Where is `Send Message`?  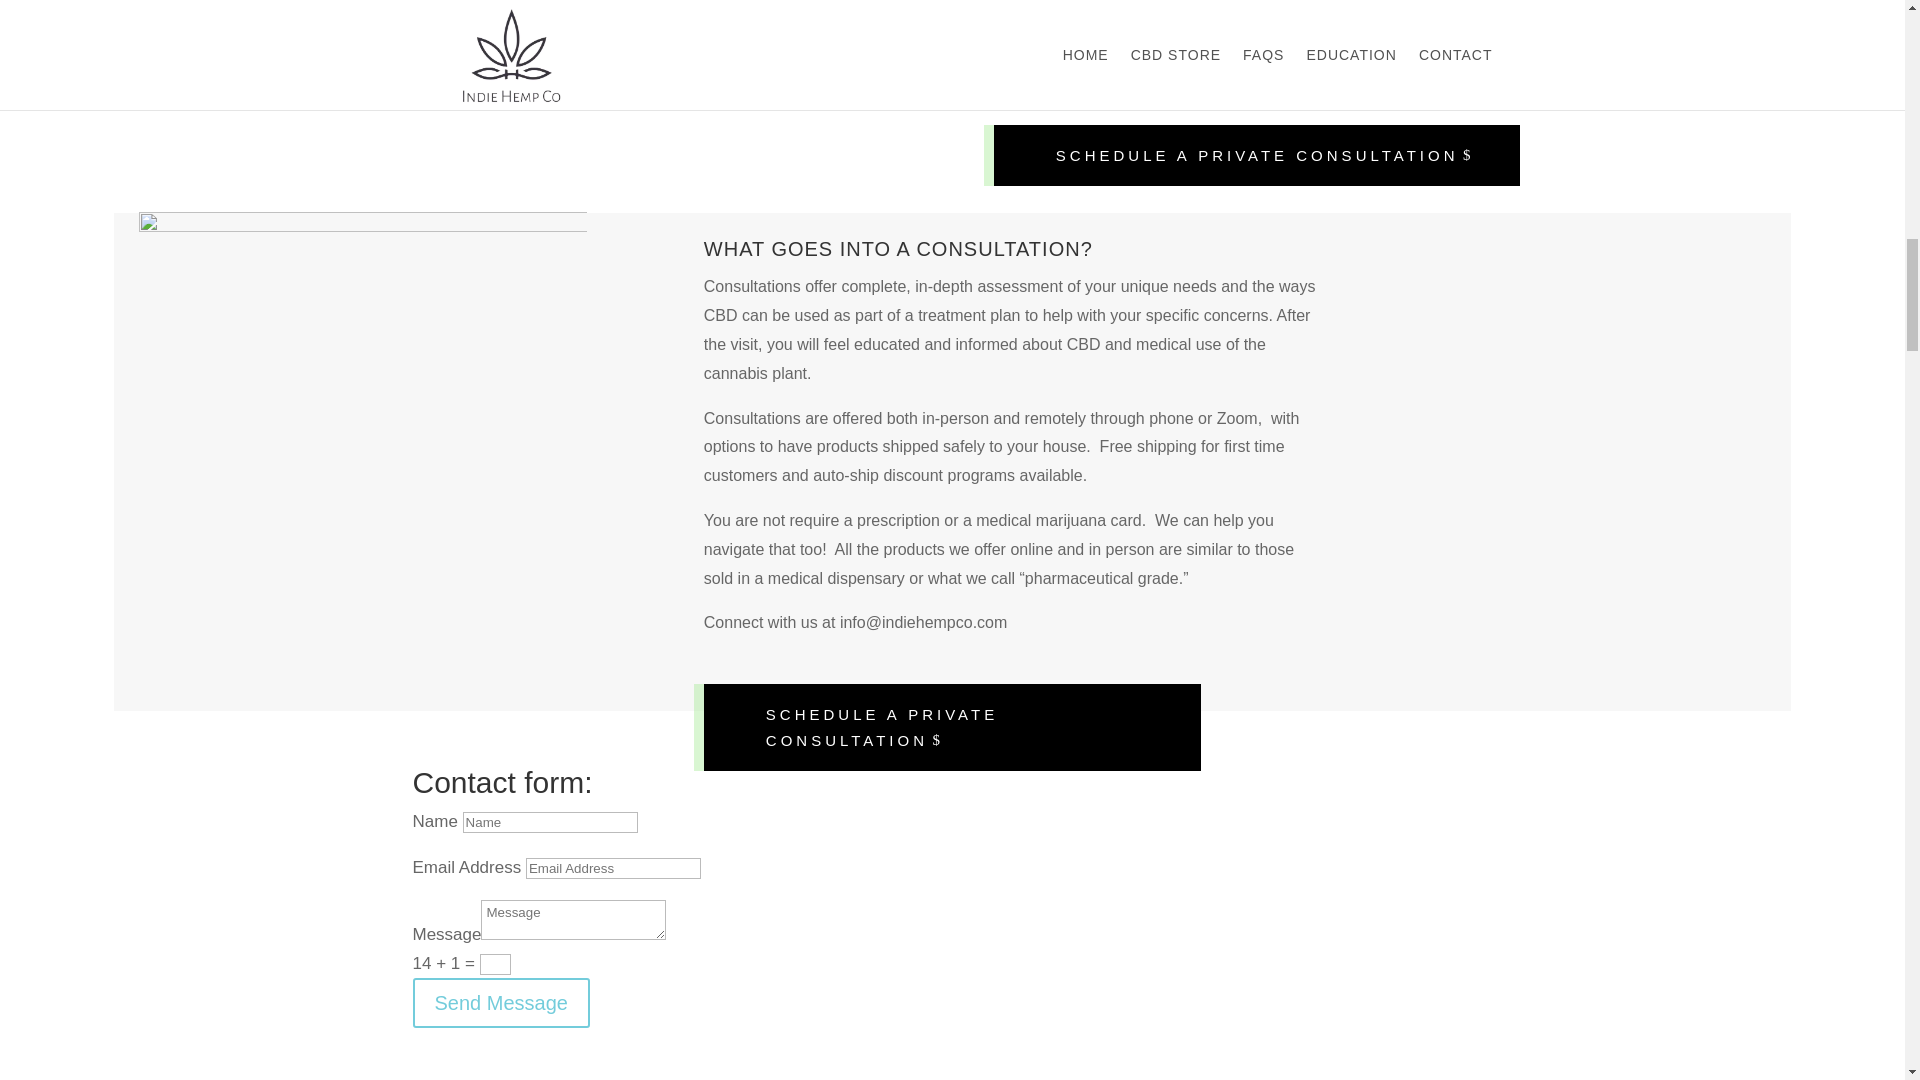 Send Message is located at coordinates (500, 1003).